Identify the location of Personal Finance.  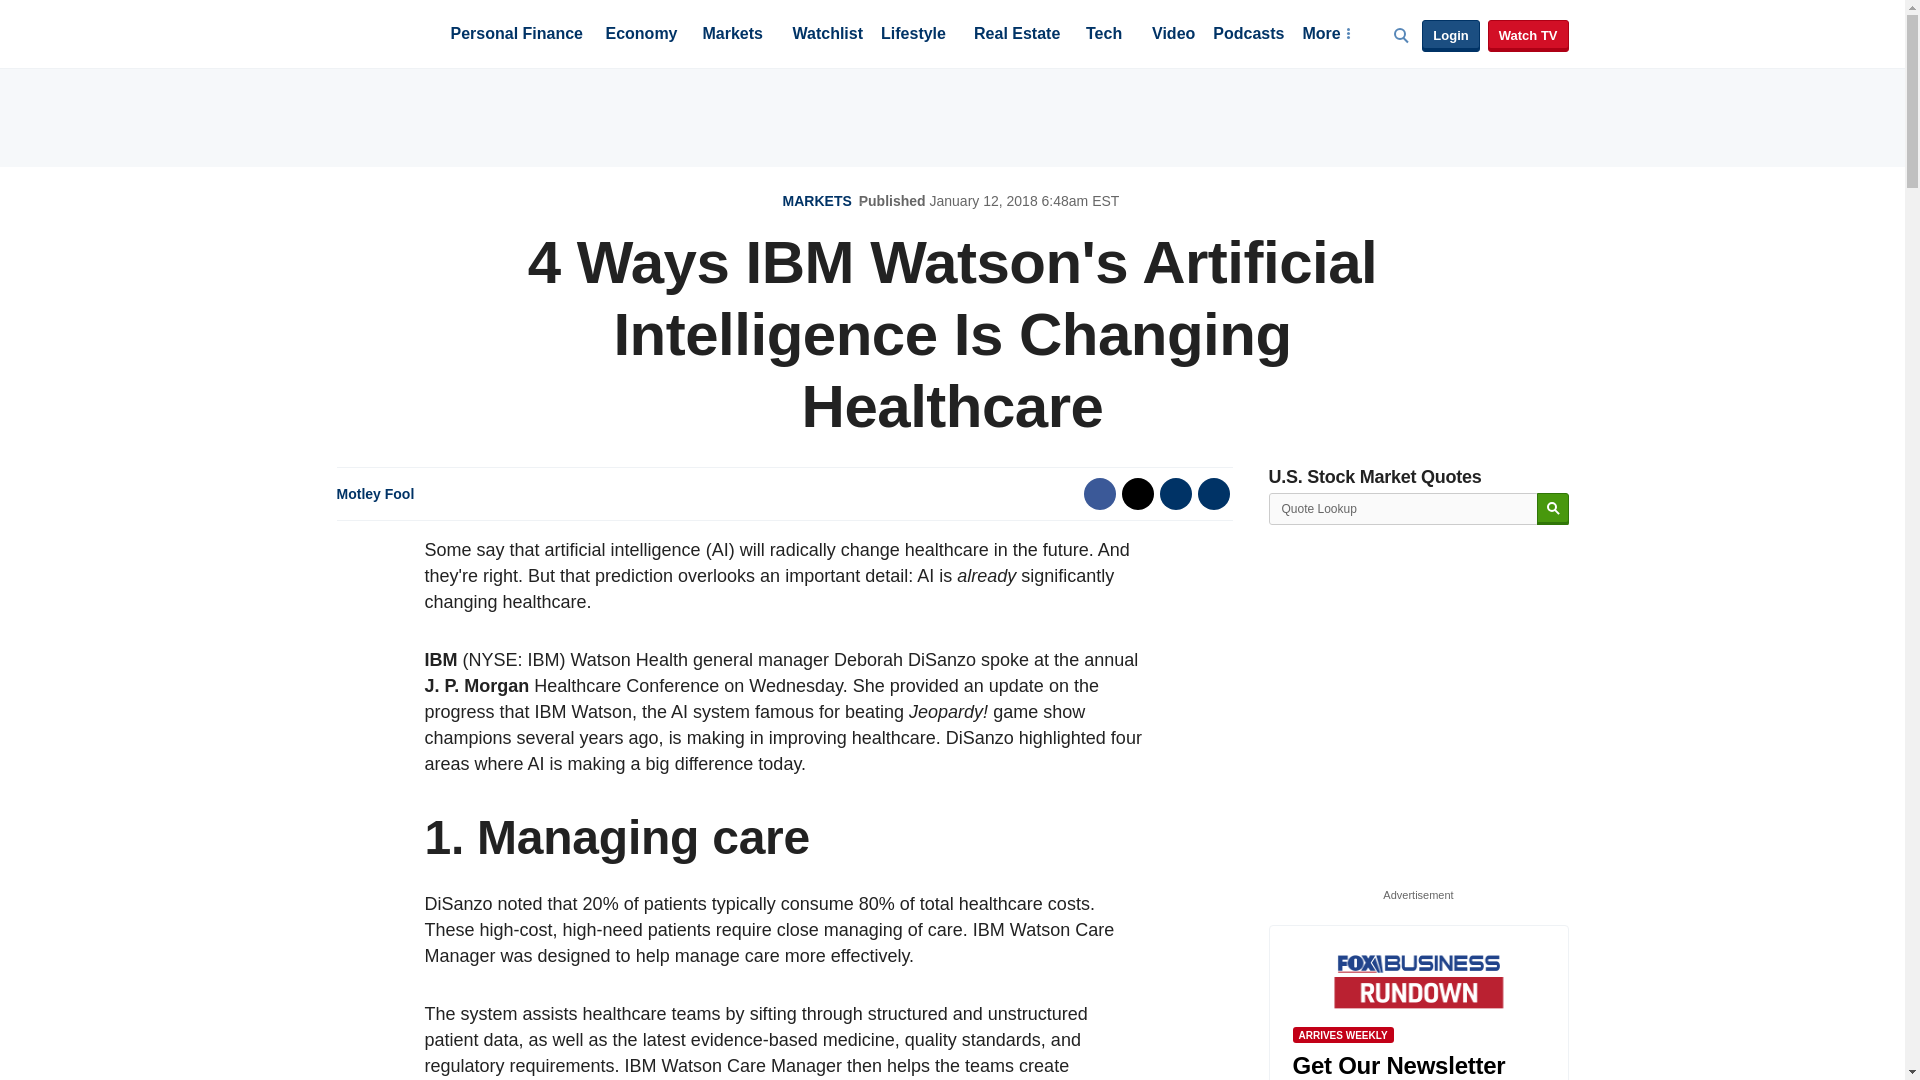
(516, 35).